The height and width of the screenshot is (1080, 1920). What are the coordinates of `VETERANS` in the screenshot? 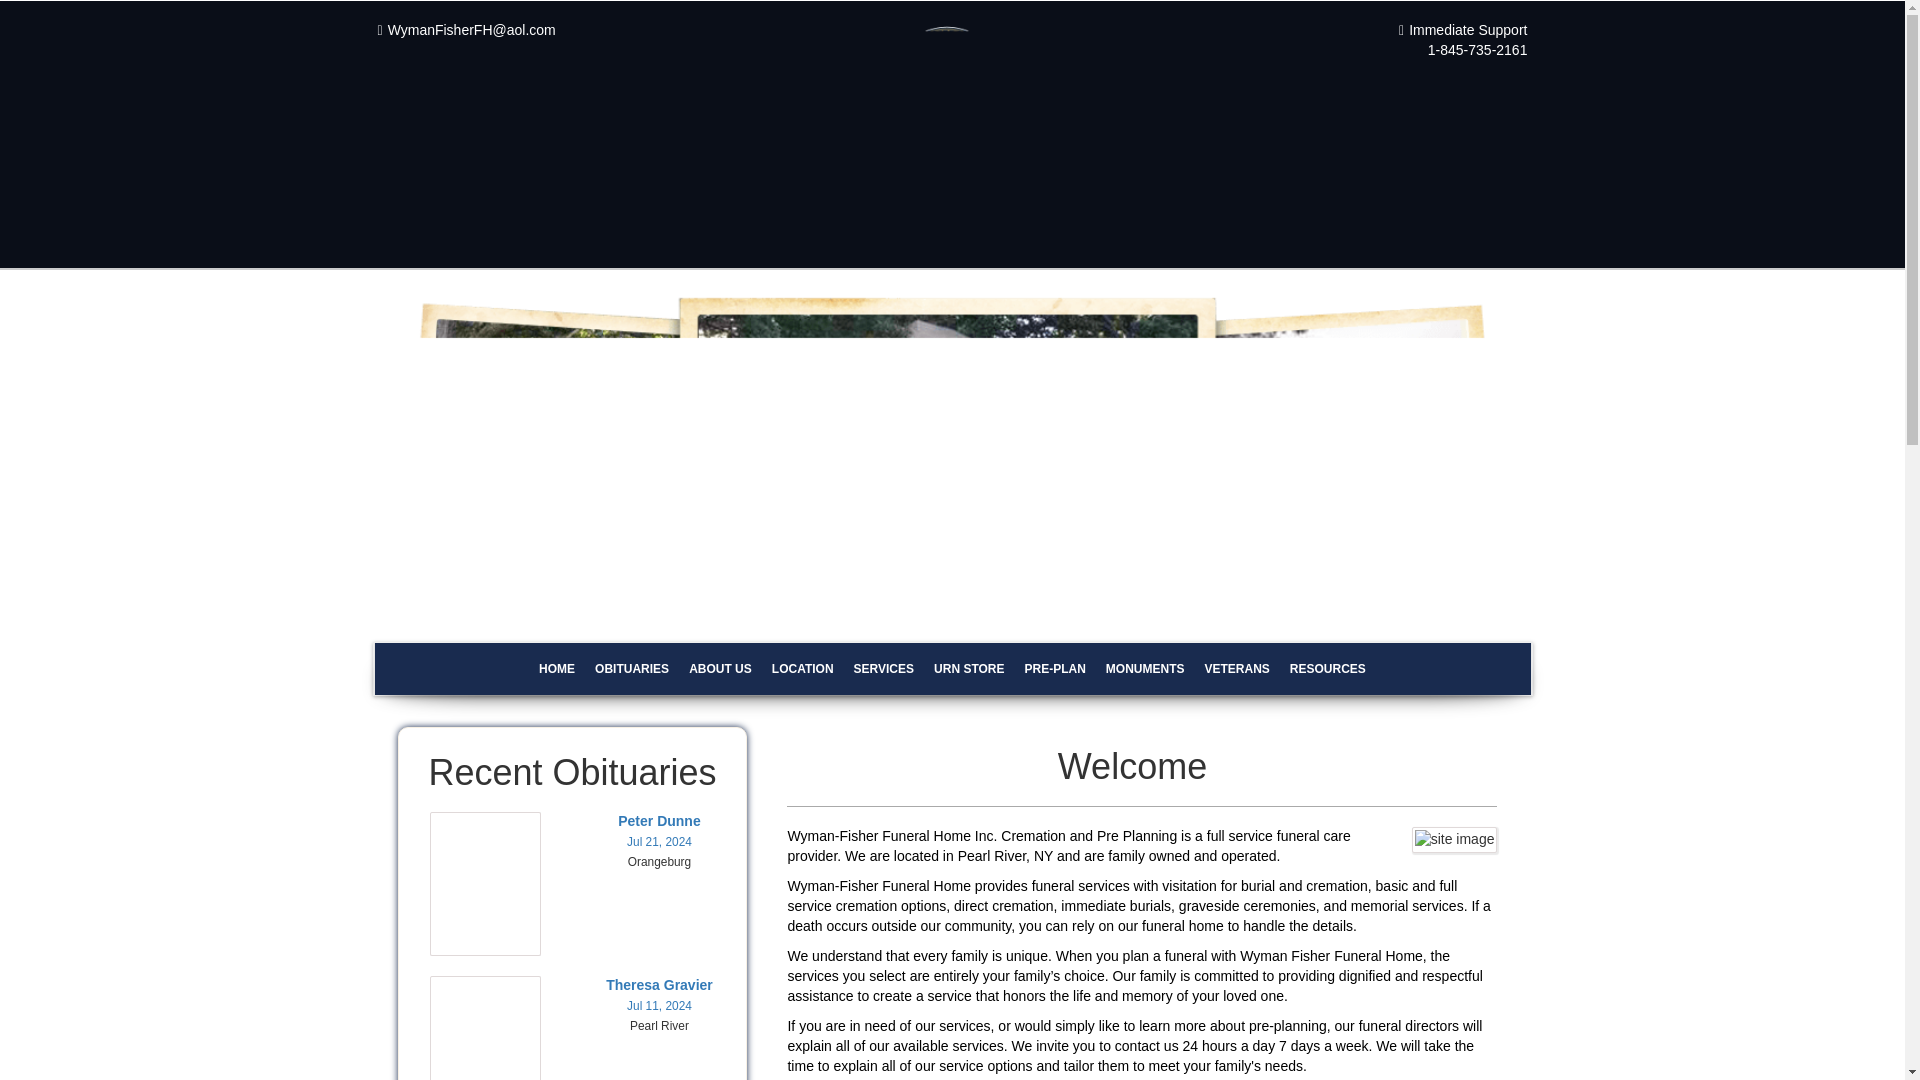 It's located at (1237, 668).